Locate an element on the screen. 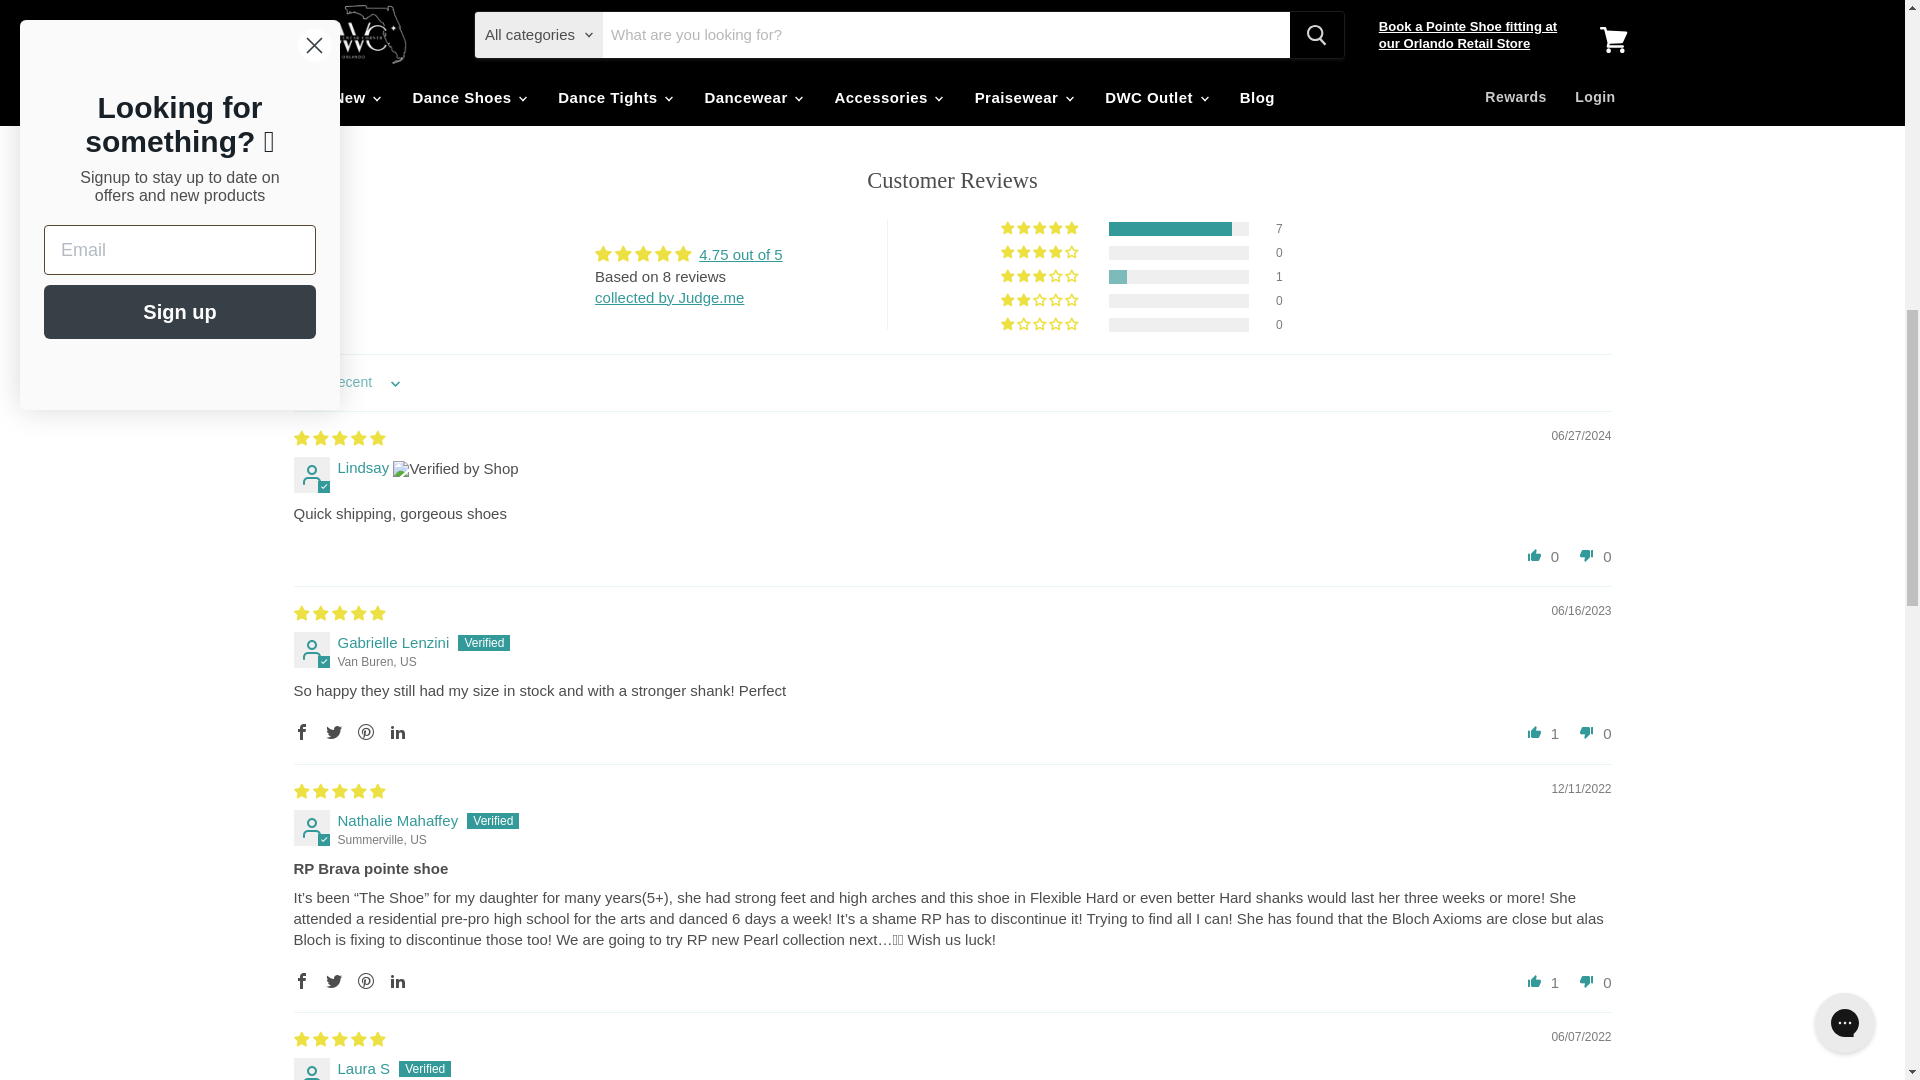  LinkedIn is located at coordinates (398, 980).